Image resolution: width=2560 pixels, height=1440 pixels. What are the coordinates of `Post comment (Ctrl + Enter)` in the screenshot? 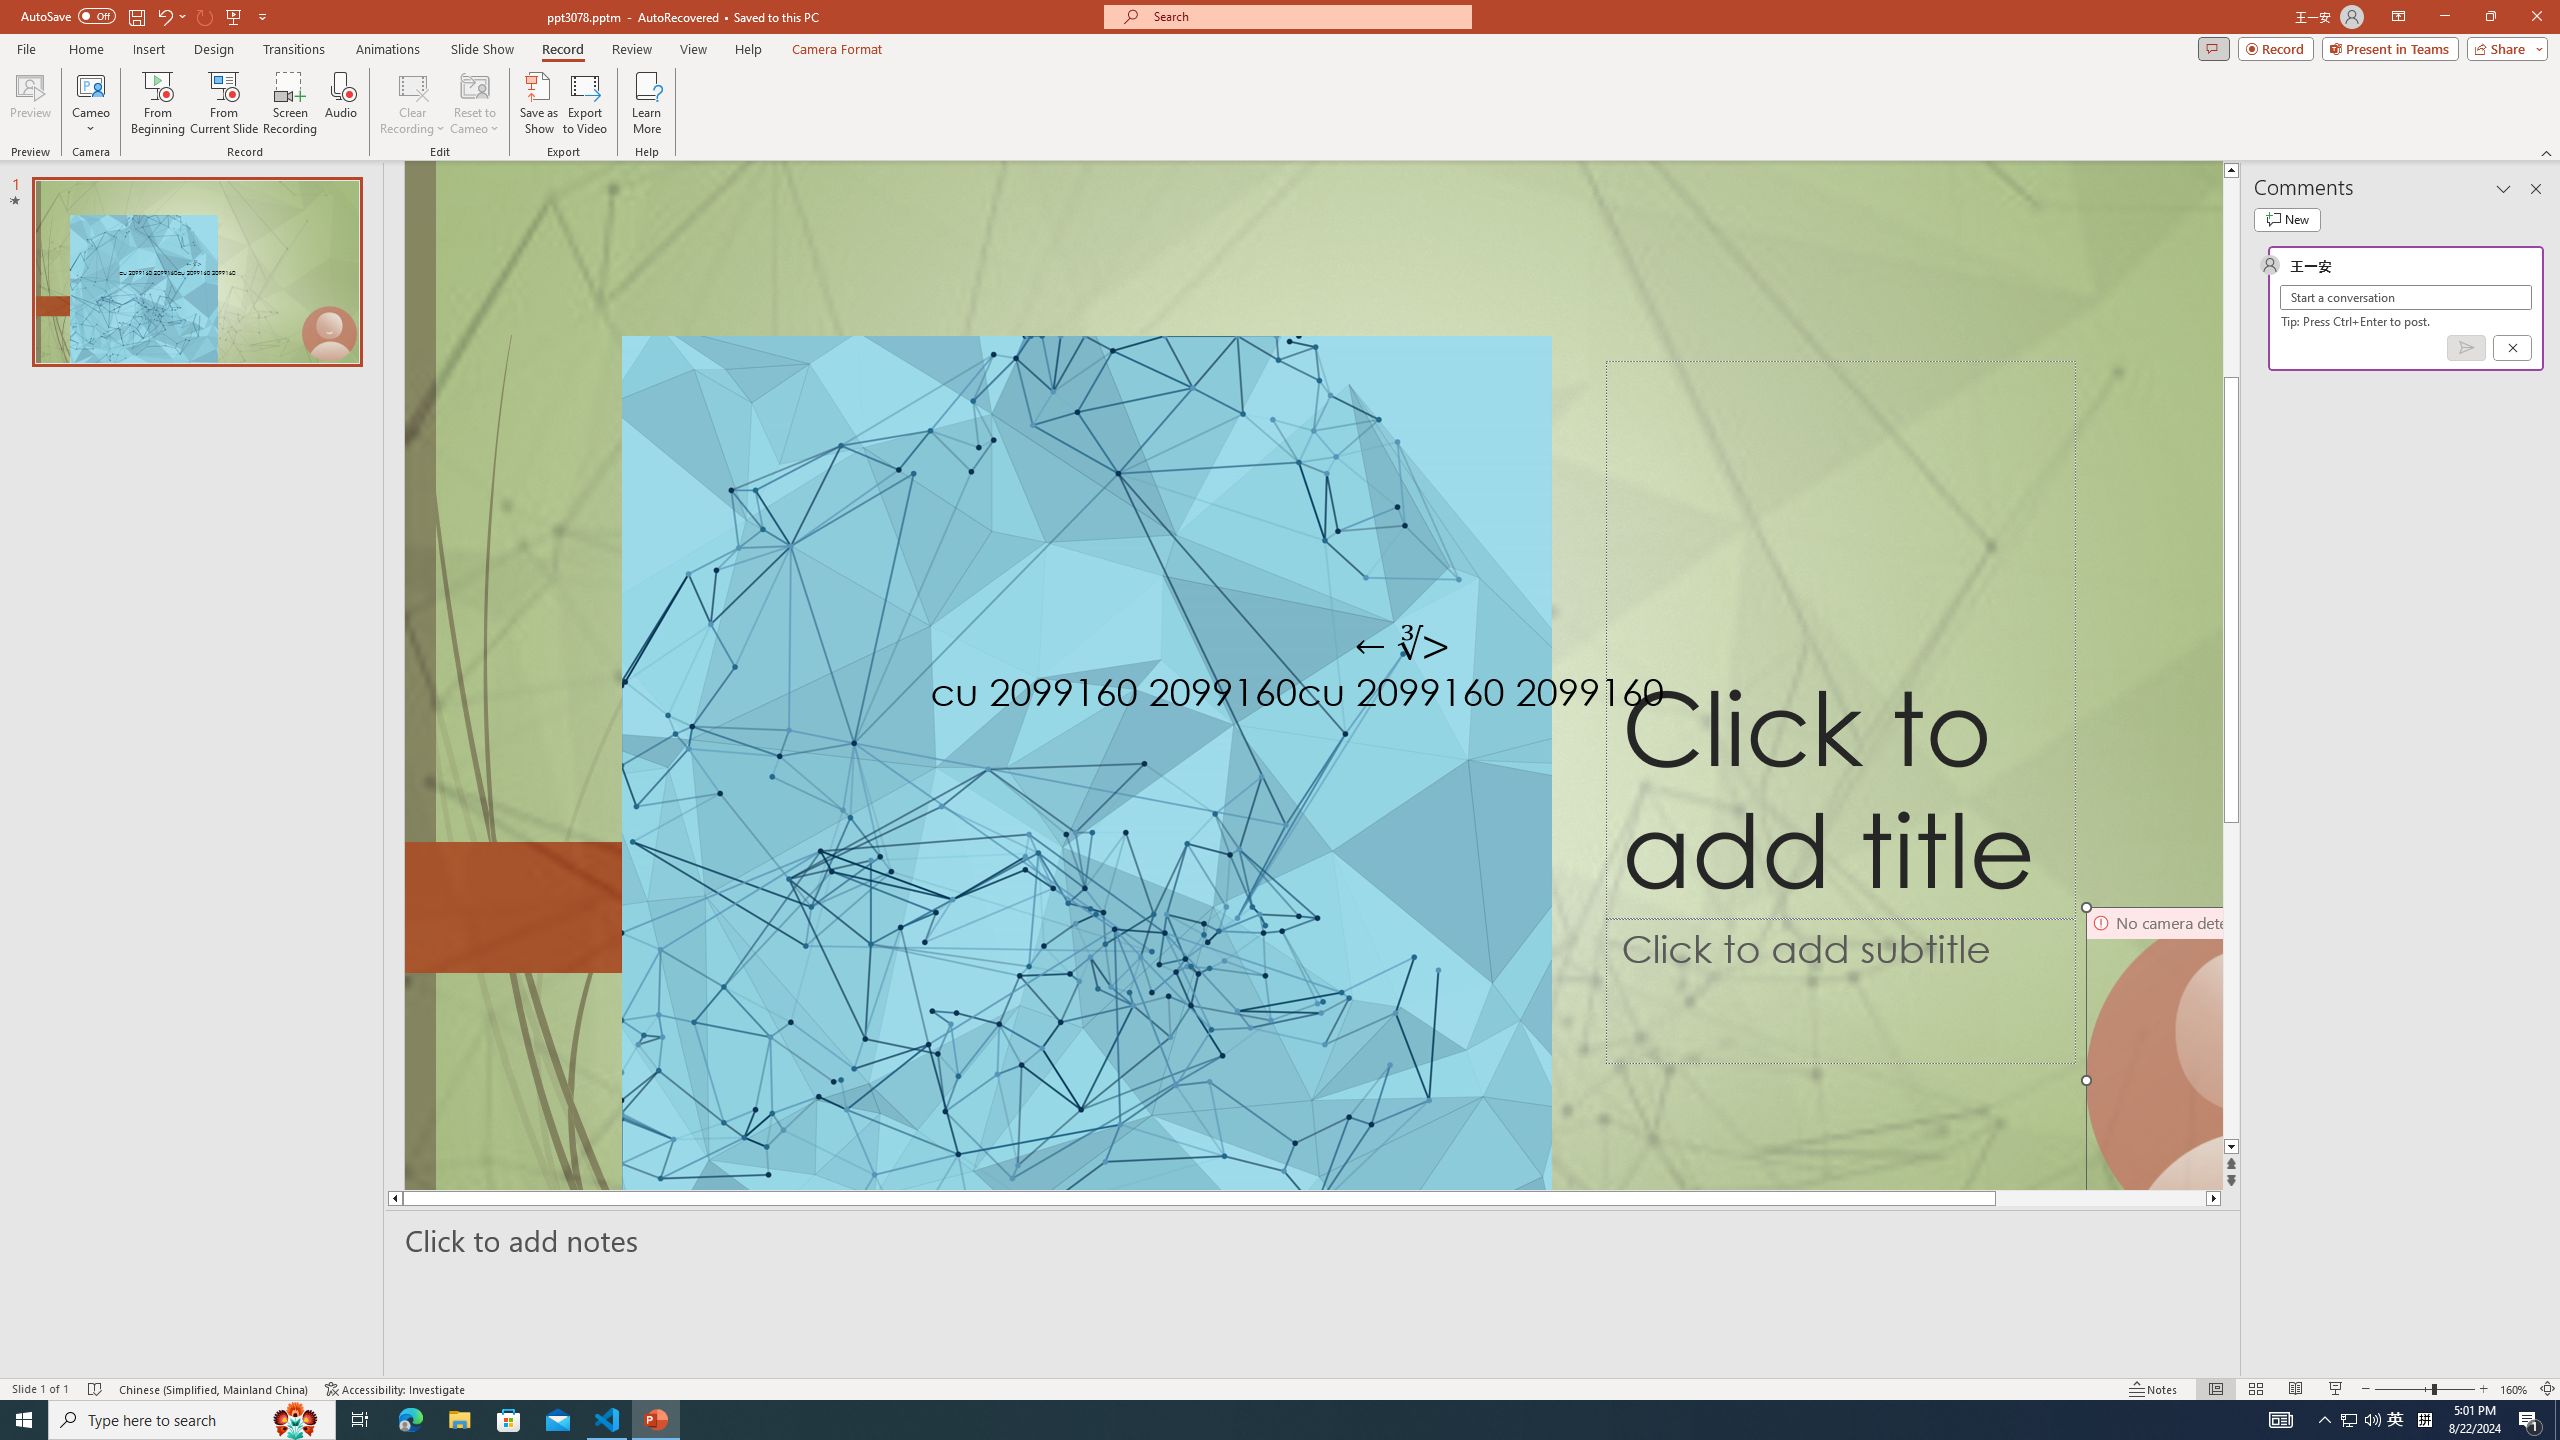 It's located at (2466, 348).